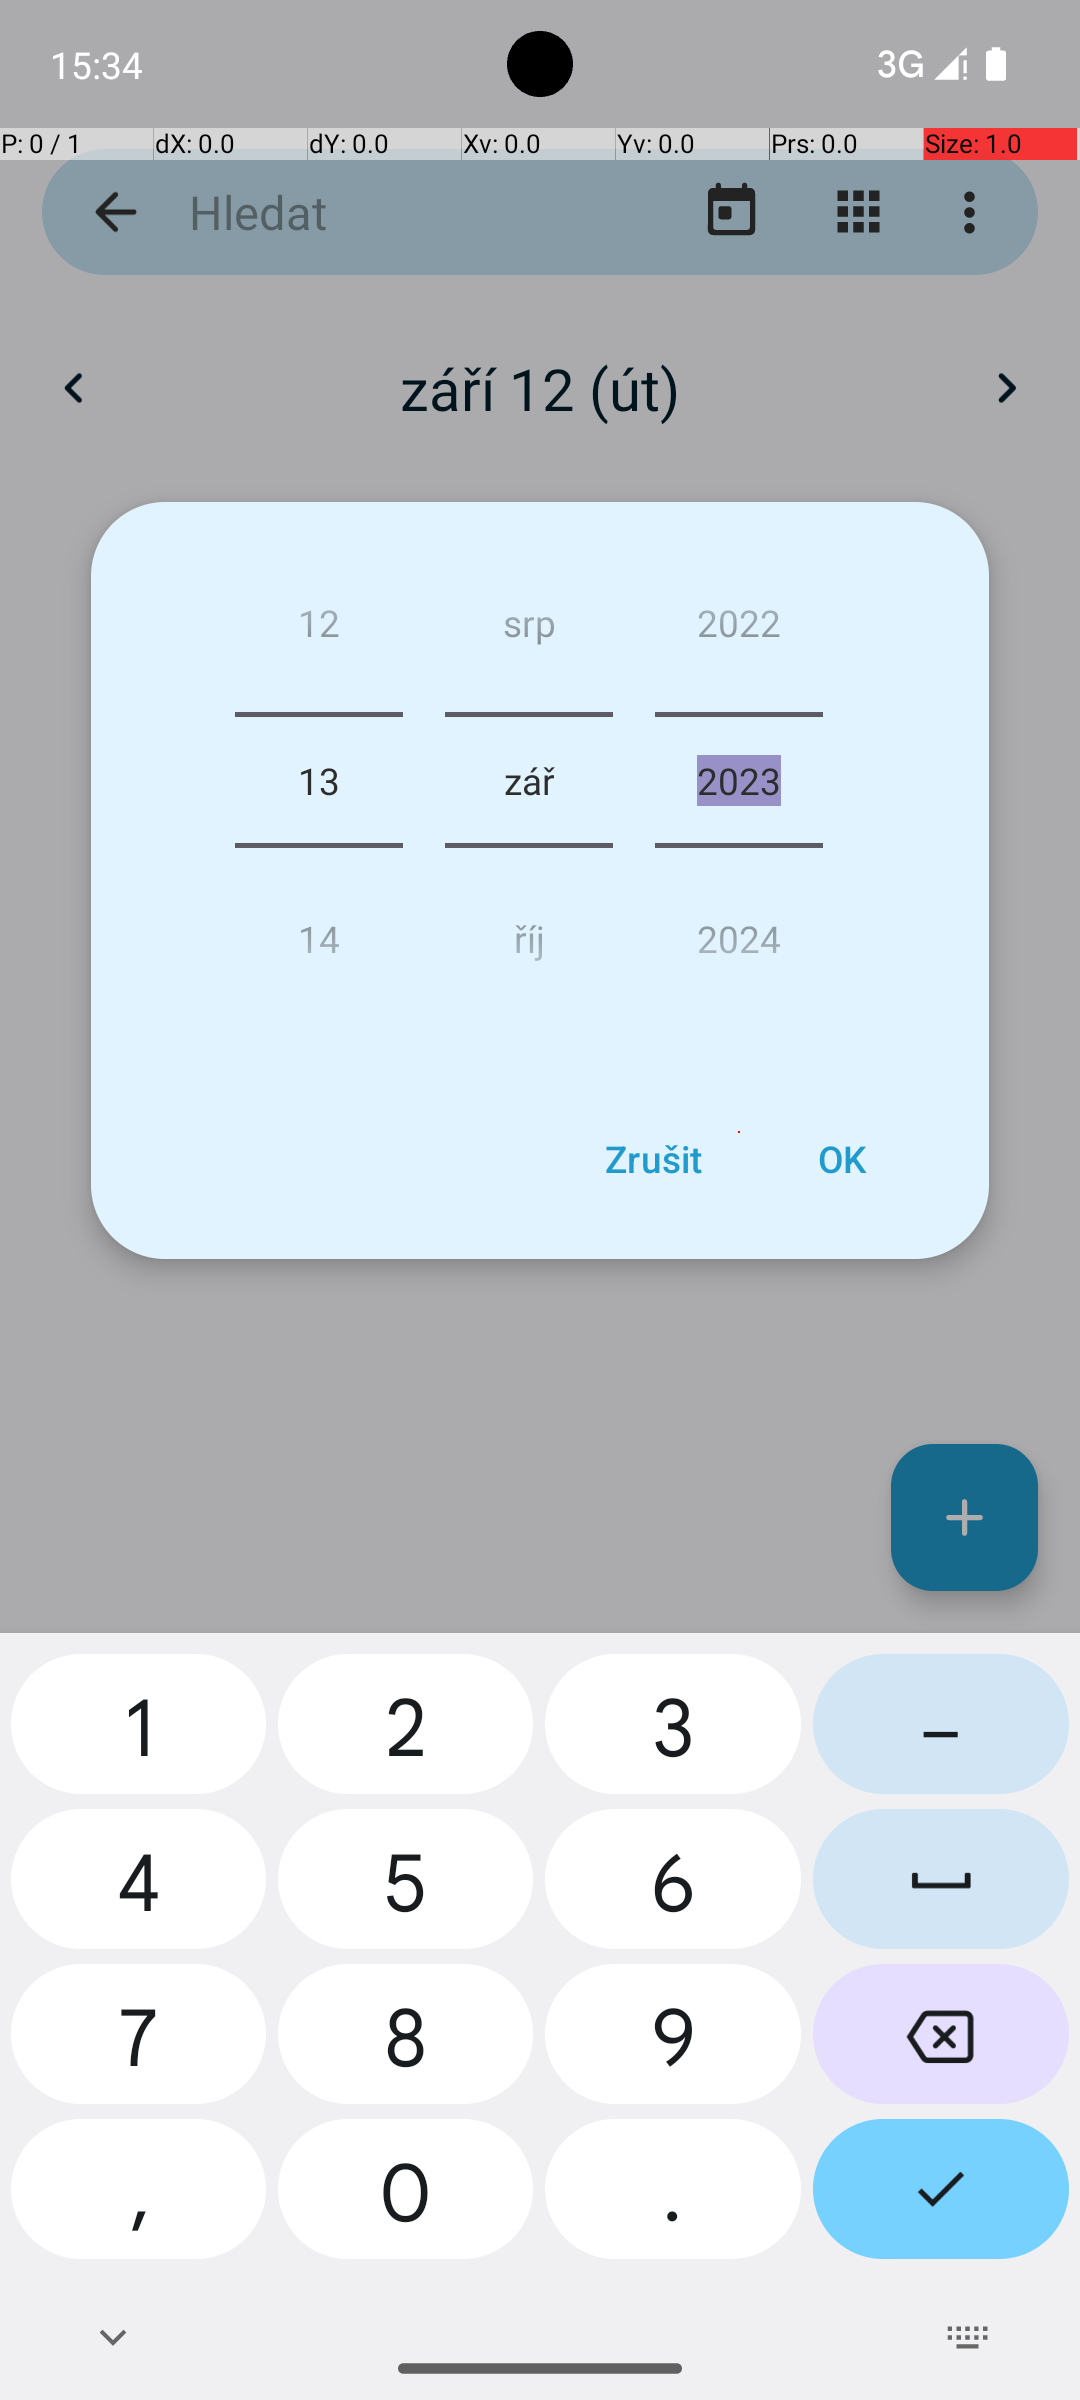  Describe the element at coordinates (528, 930) in the screenshot. I see `říj` at that location.